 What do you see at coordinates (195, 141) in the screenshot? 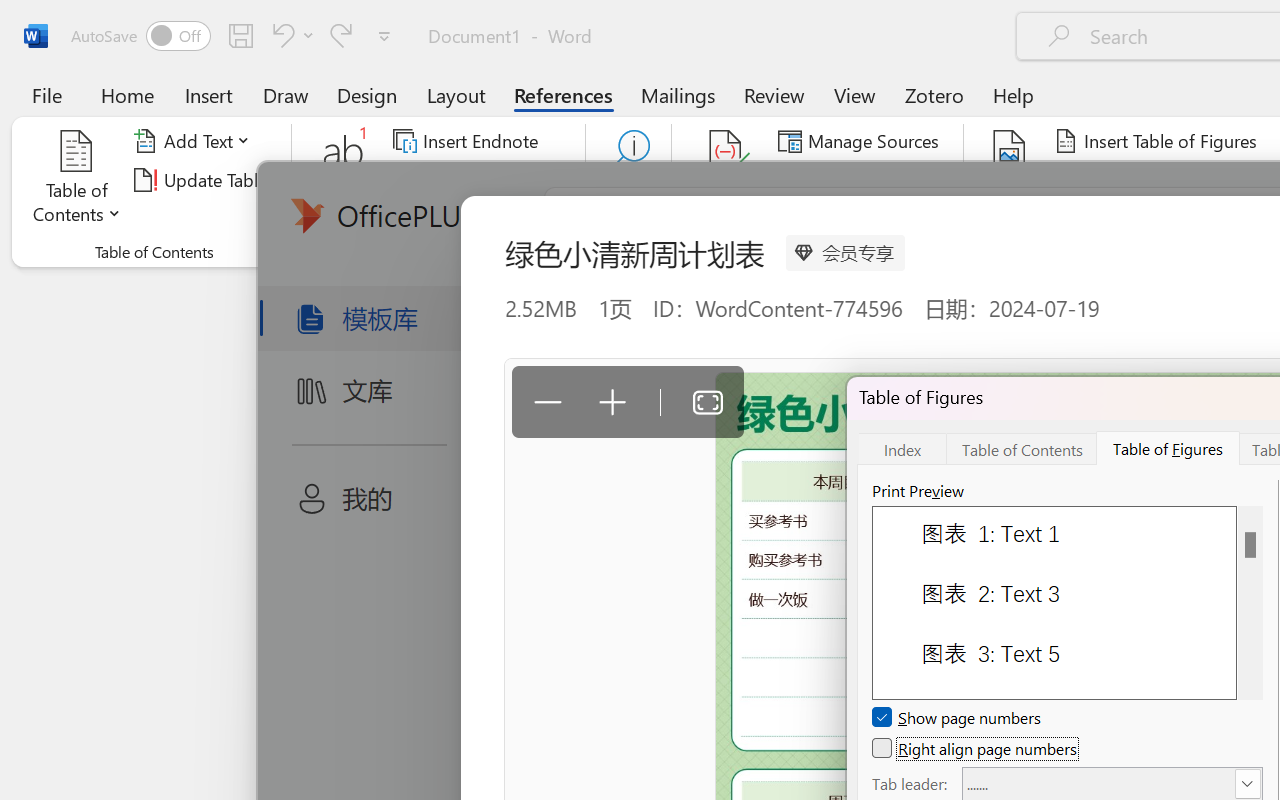
I see `Add Text` at bounding box center [195, 141].